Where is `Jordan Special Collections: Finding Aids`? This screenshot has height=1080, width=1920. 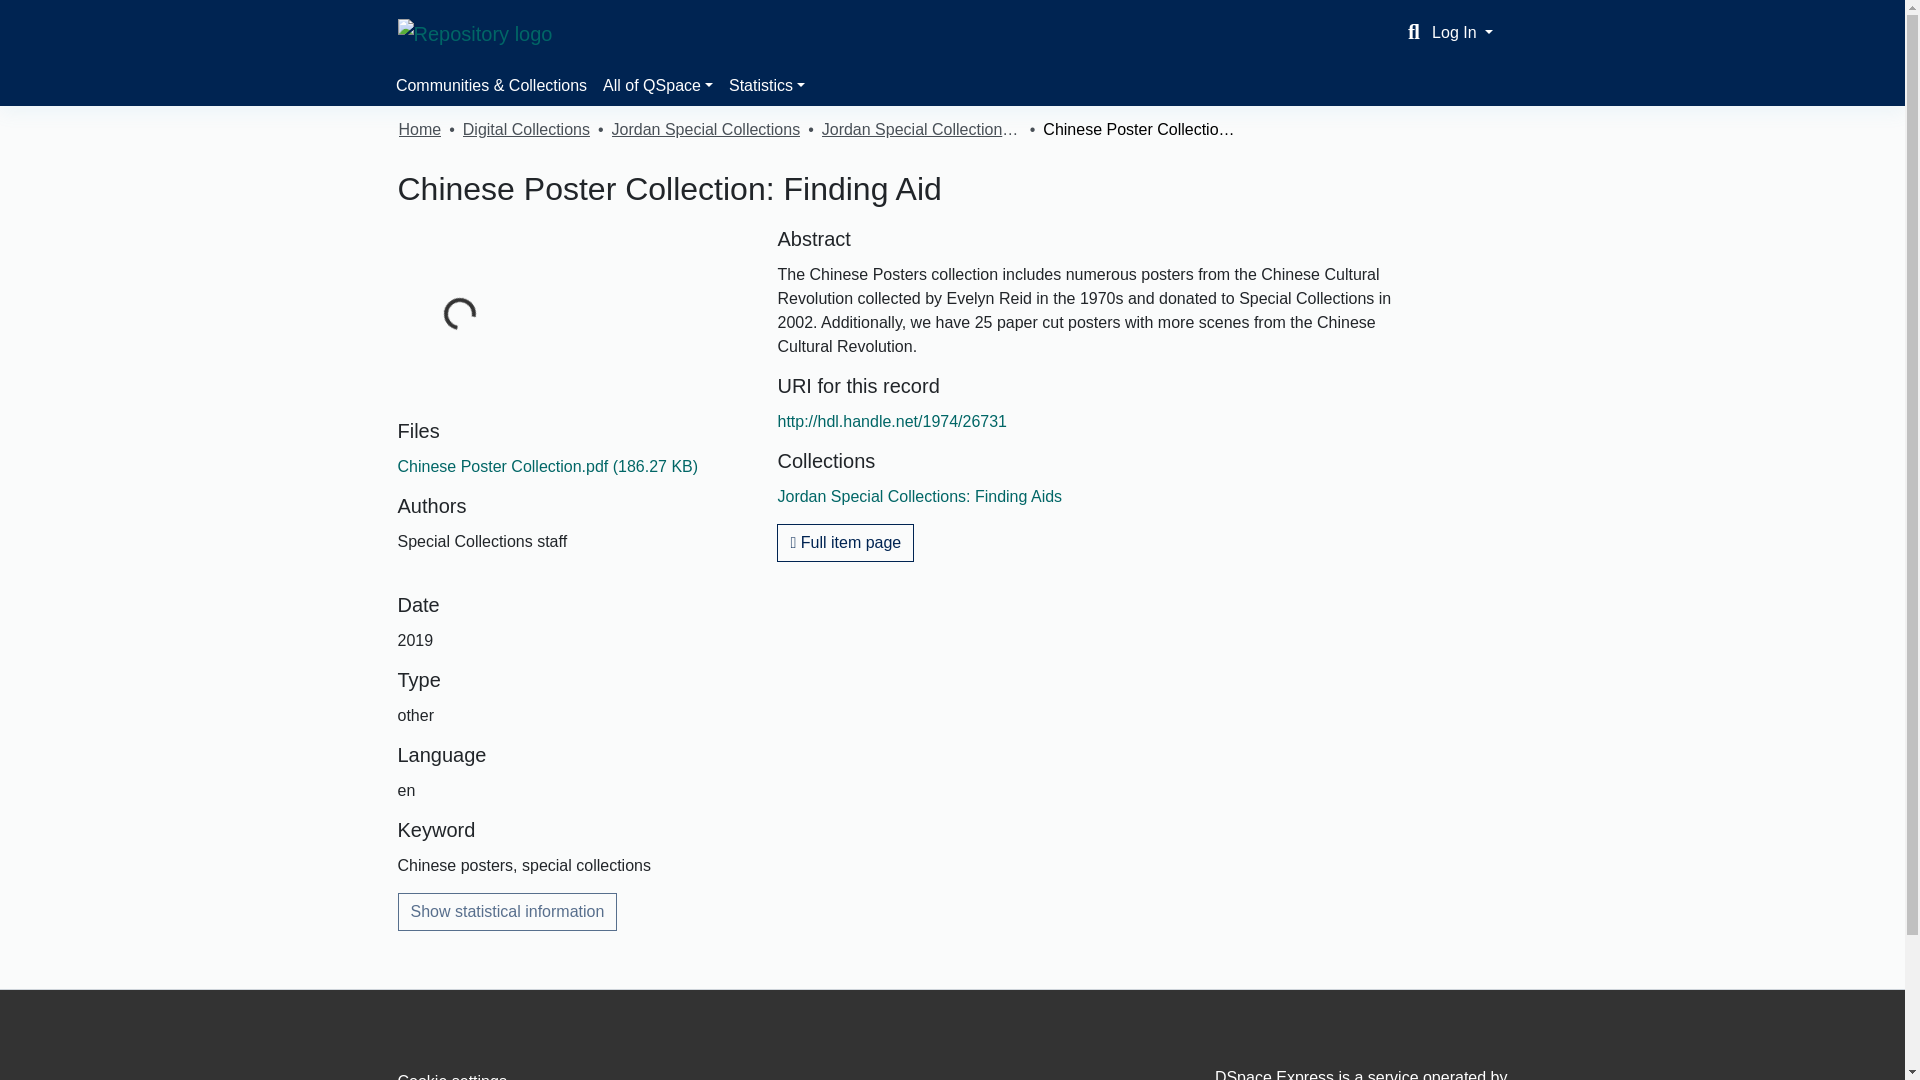 Jordan Special Collections: Finding Aids is located at coordinates (921, 129).